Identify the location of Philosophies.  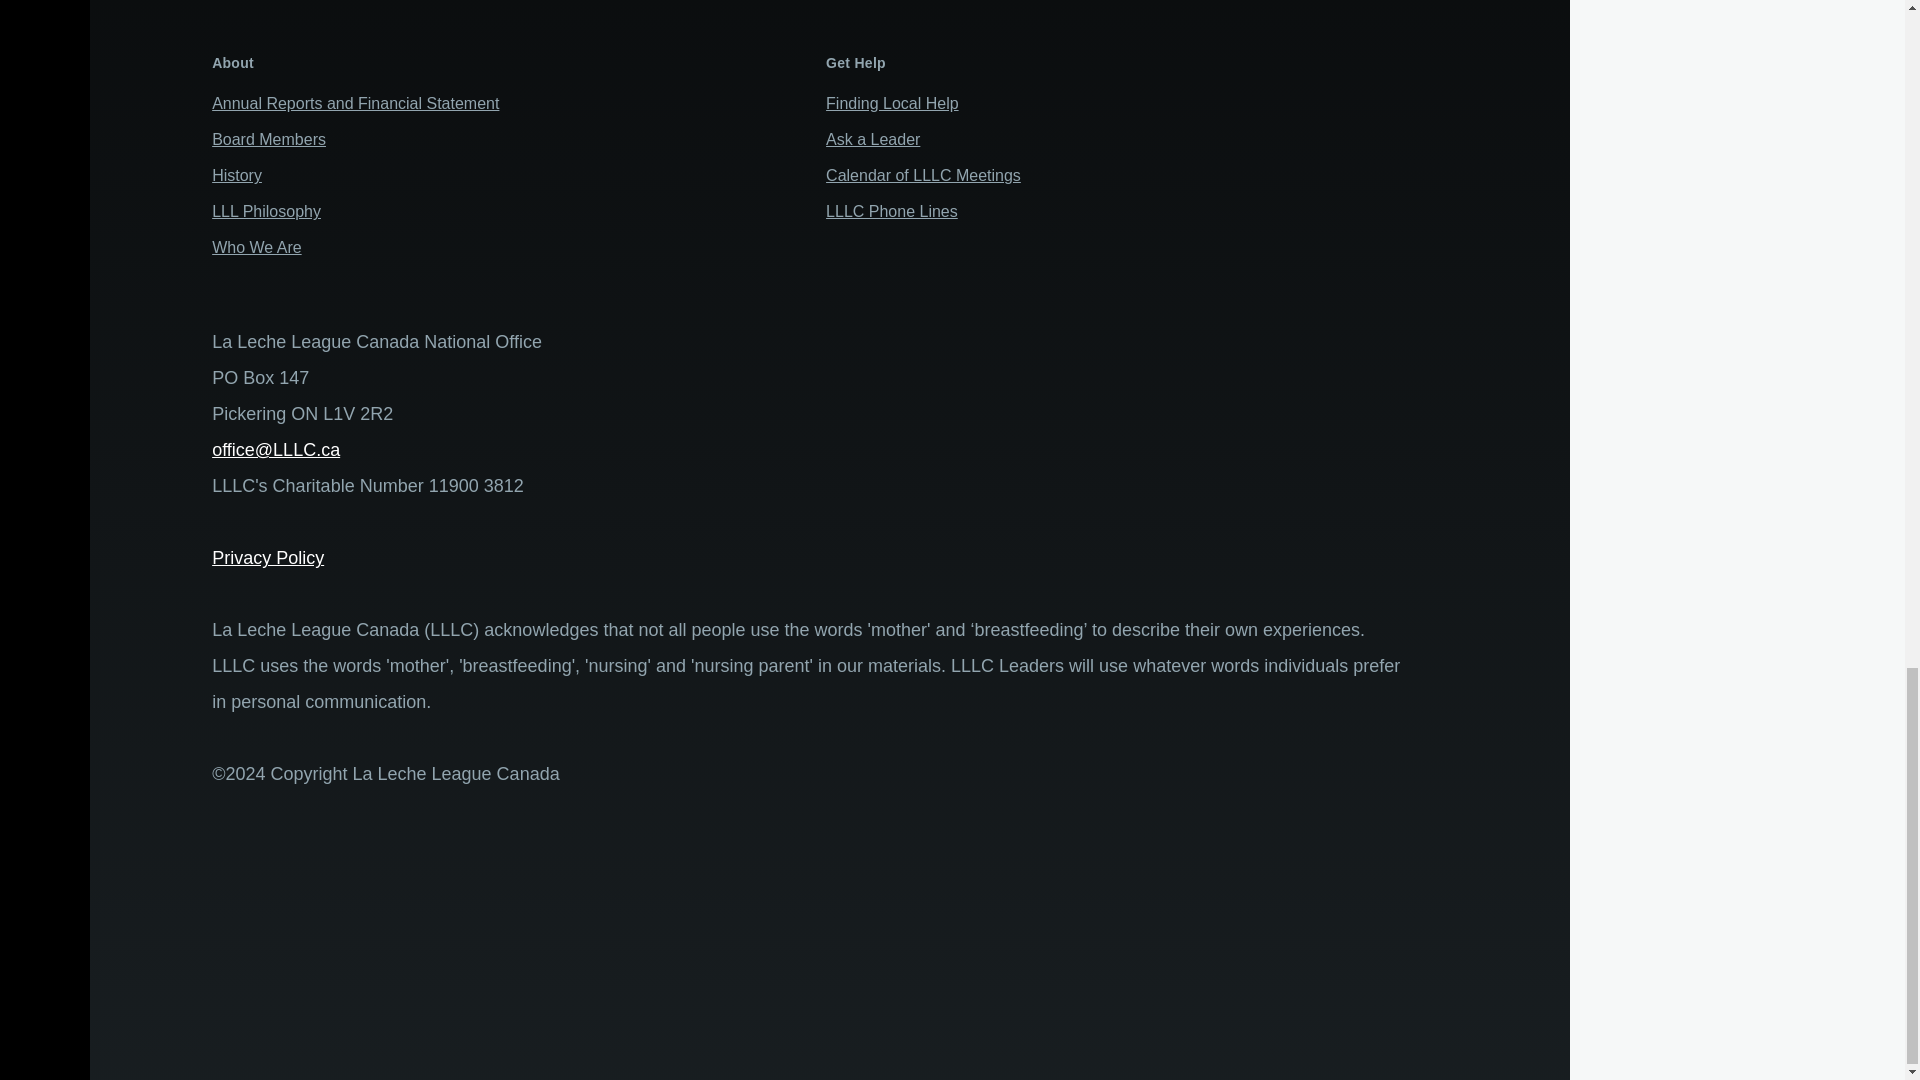
(266, 212).